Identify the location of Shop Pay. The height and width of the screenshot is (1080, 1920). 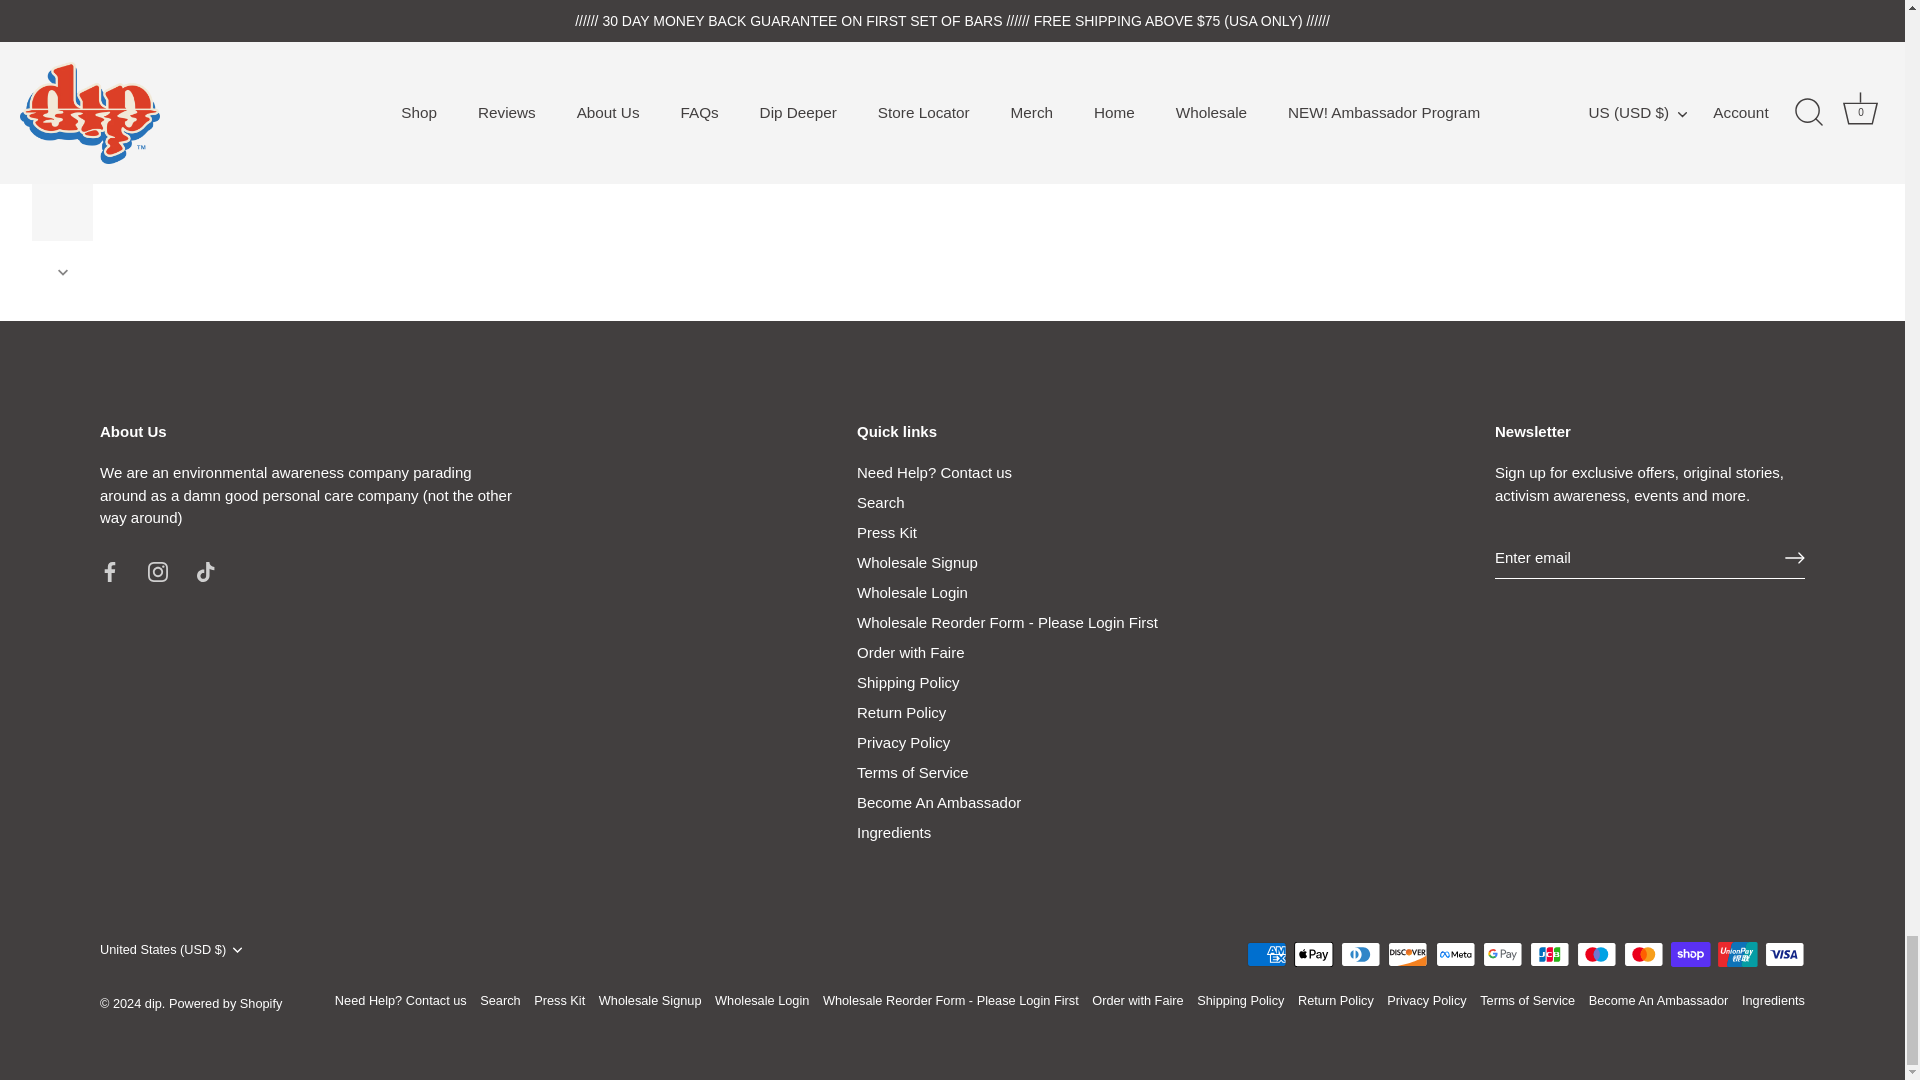
(1690, 954).